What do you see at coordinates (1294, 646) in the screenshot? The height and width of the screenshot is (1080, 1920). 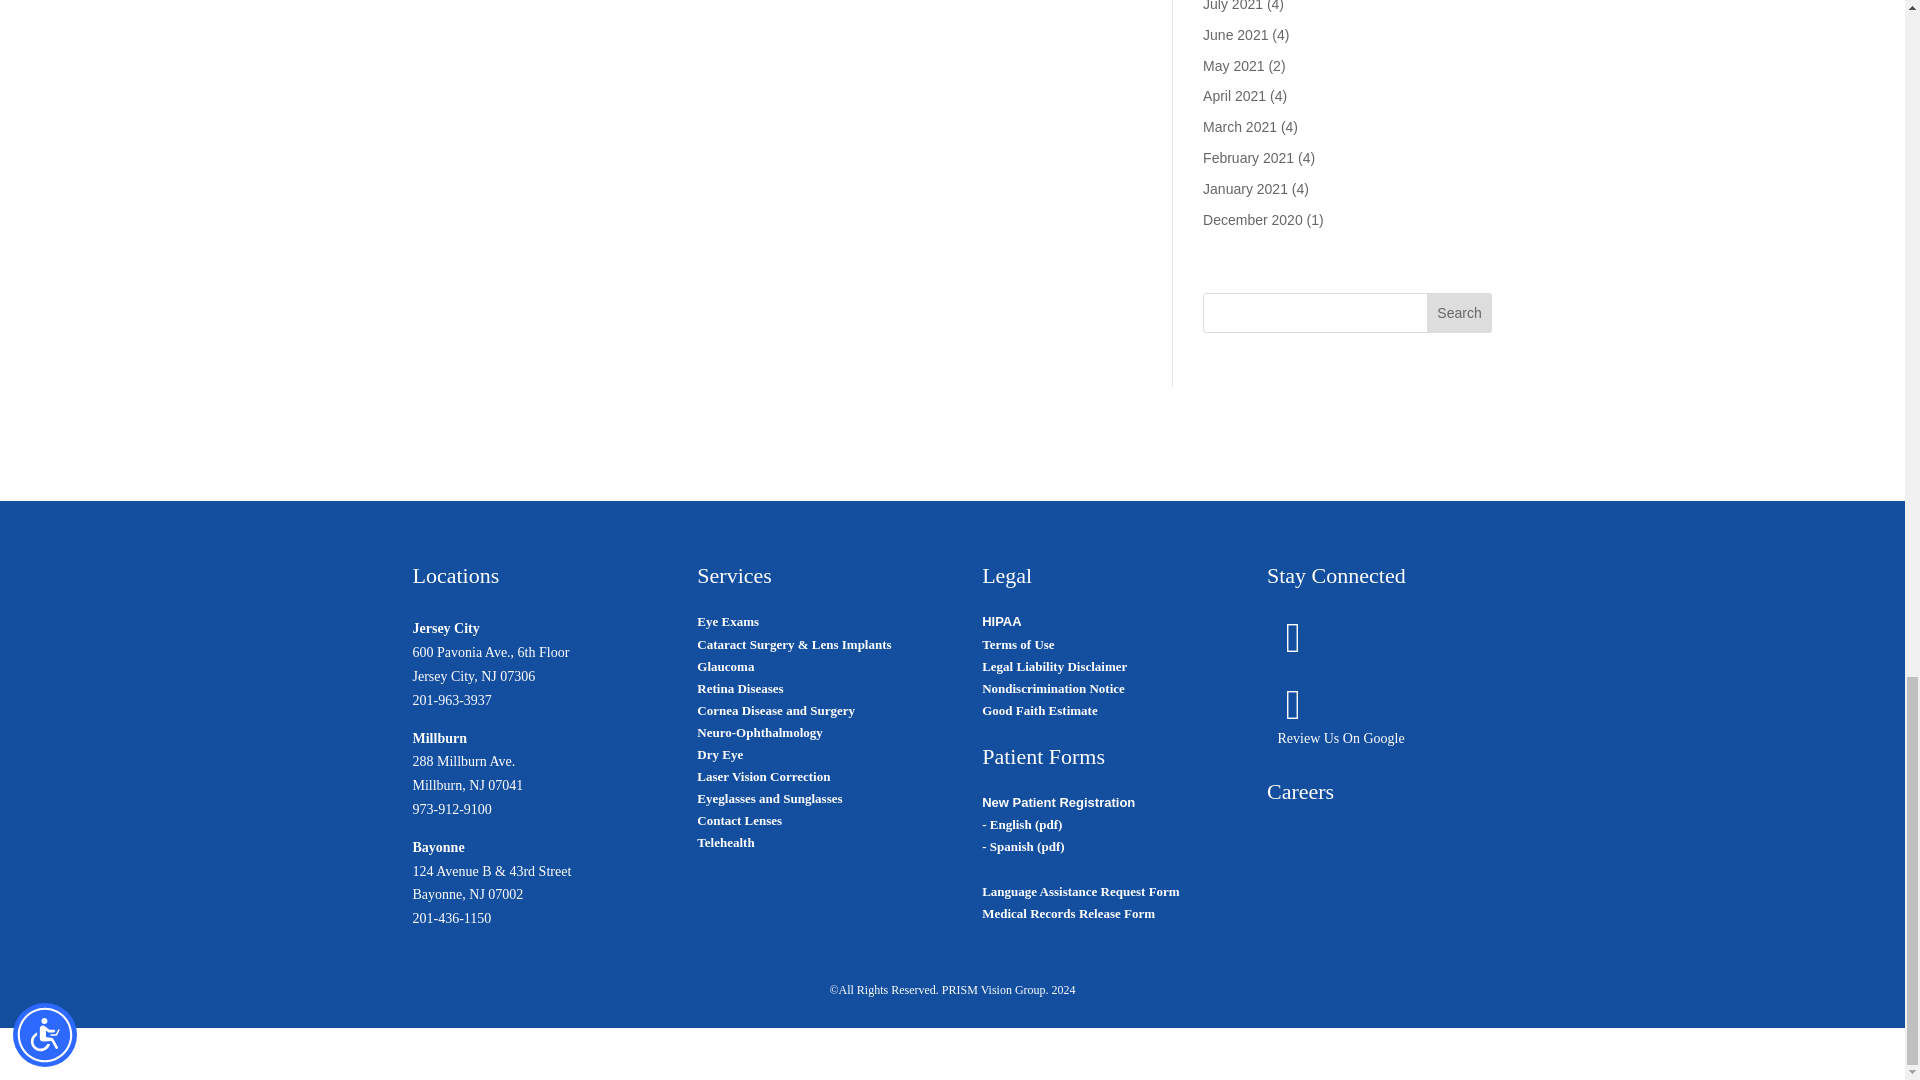 I see `Facebook Link` at bounding box center [1294, 646].